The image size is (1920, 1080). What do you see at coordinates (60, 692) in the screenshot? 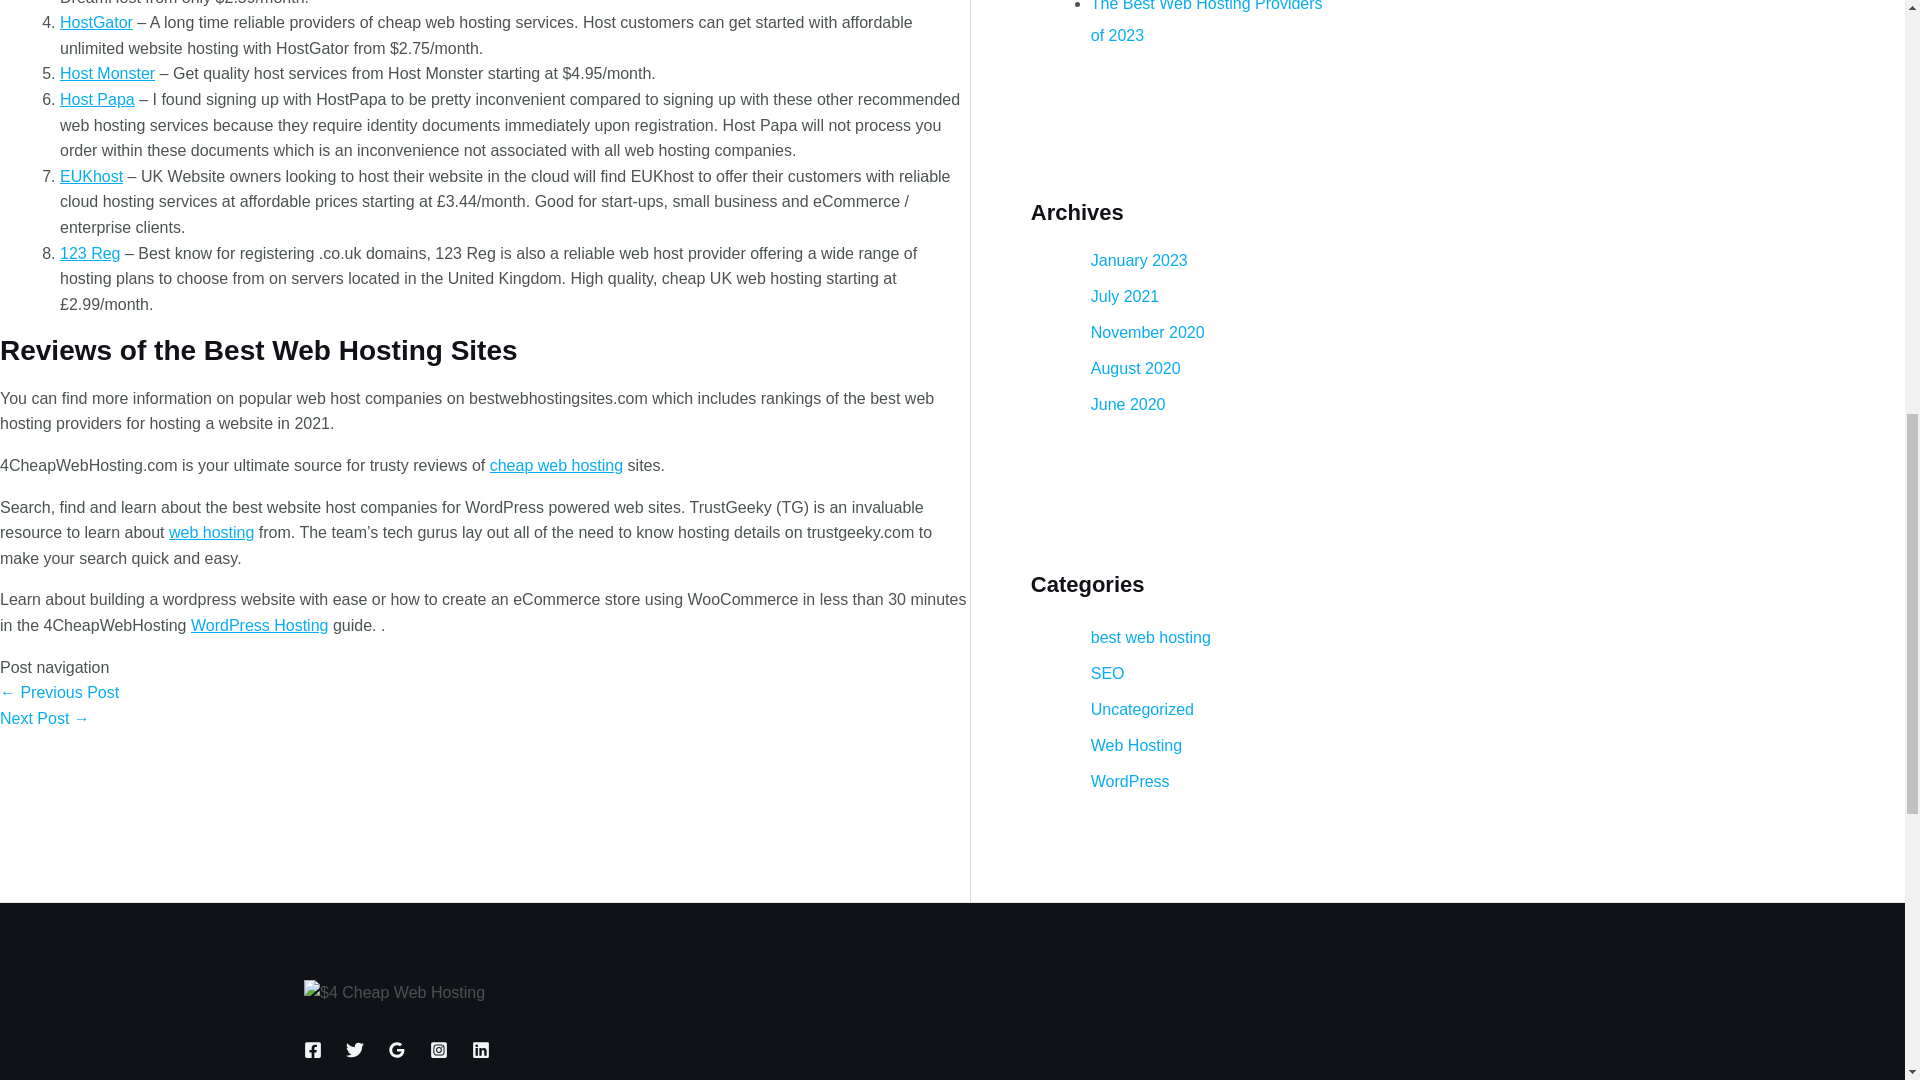
I see `Submit Website to Google - Super-Fast!` at bounding box center [60, 692].